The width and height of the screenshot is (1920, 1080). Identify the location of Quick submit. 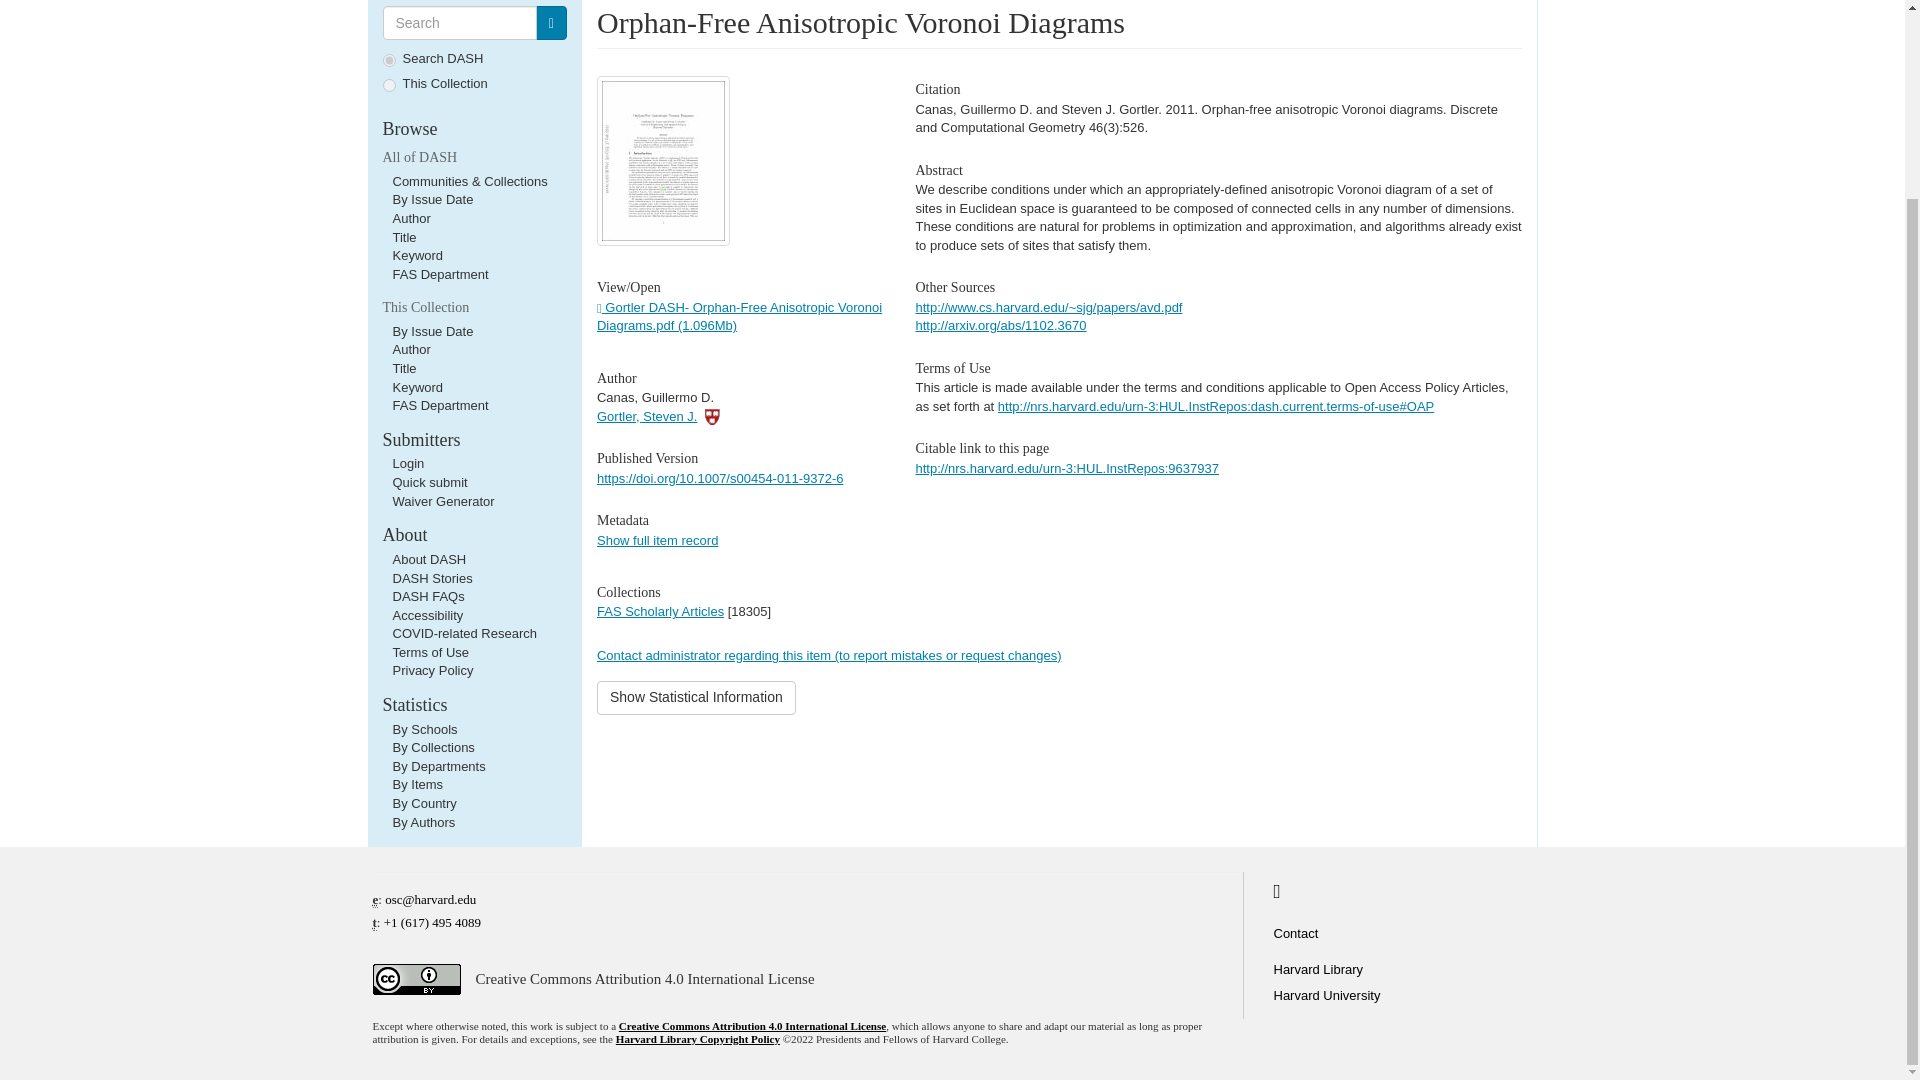
(428, 482).